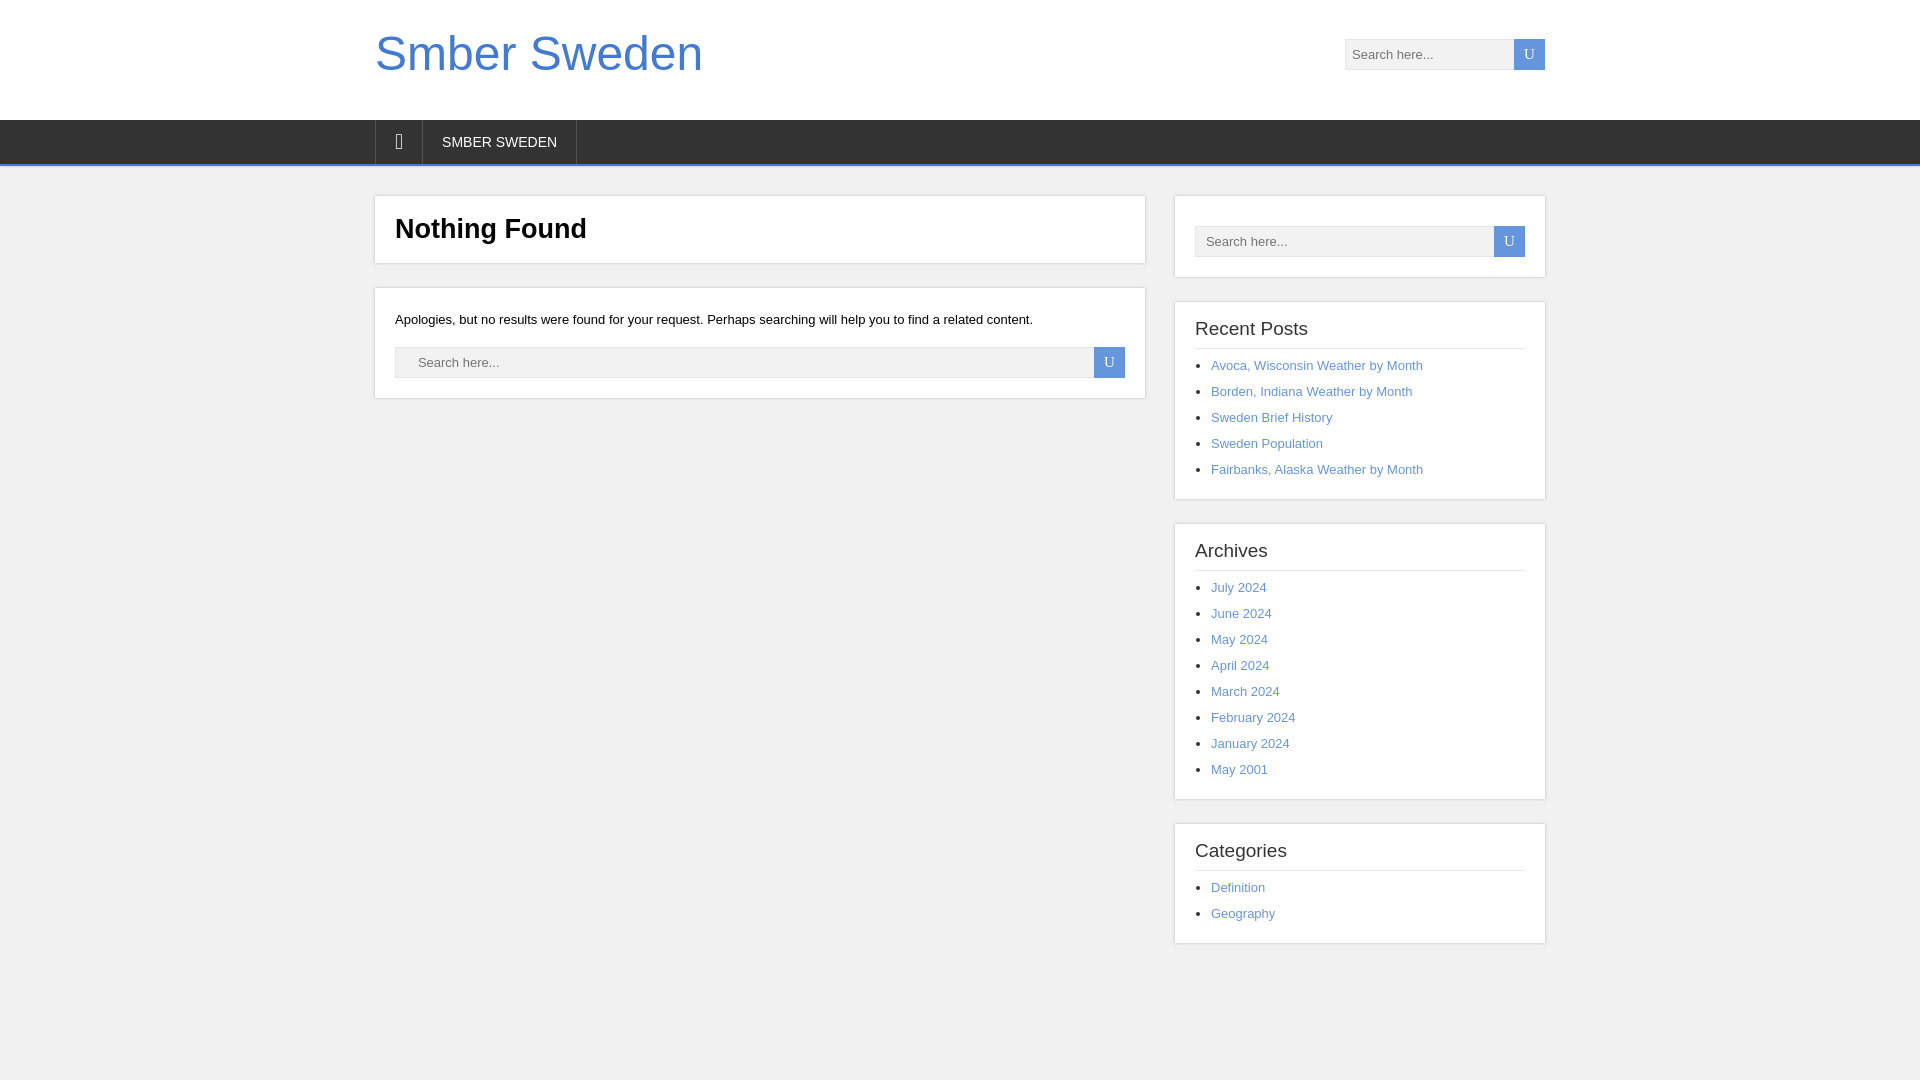  I want to click on SMBER SWEDEN, so click(500, 142).